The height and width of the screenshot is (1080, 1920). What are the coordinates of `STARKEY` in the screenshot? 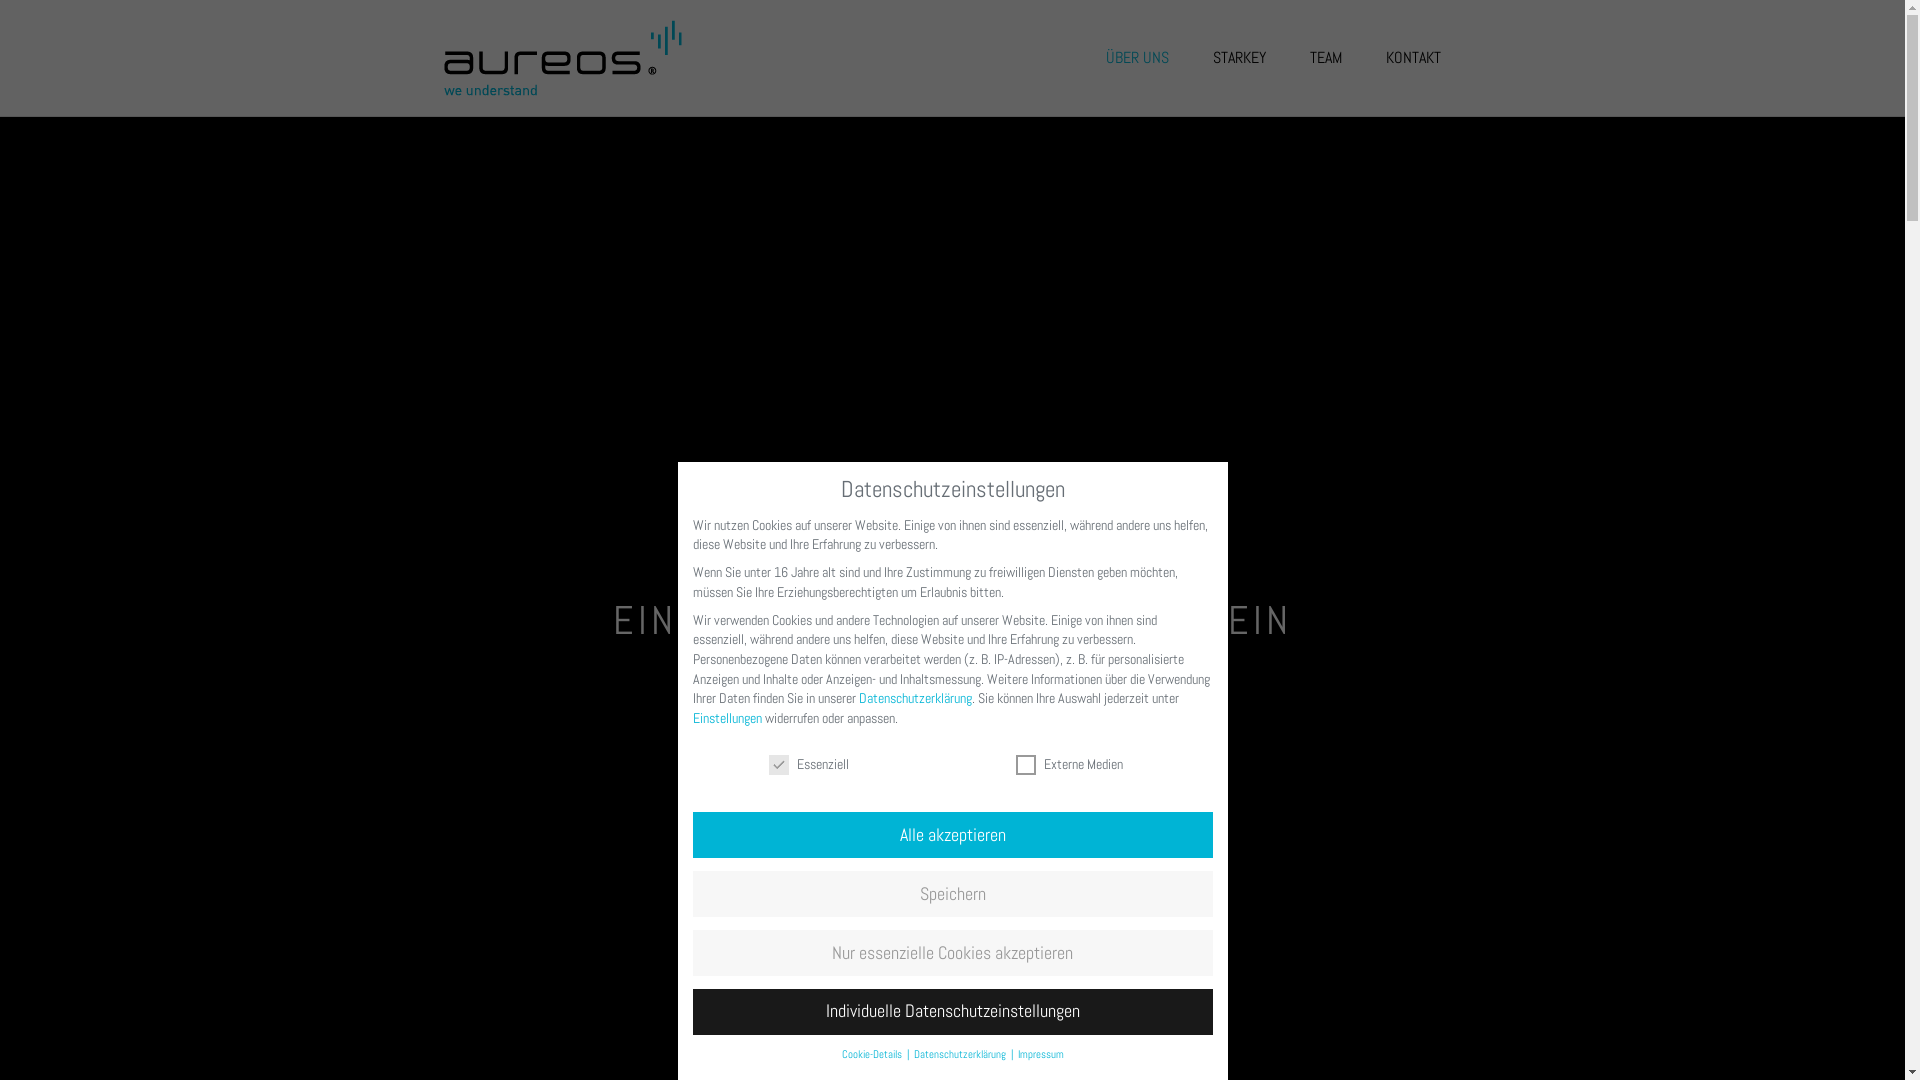 It's located at (1238, 58).